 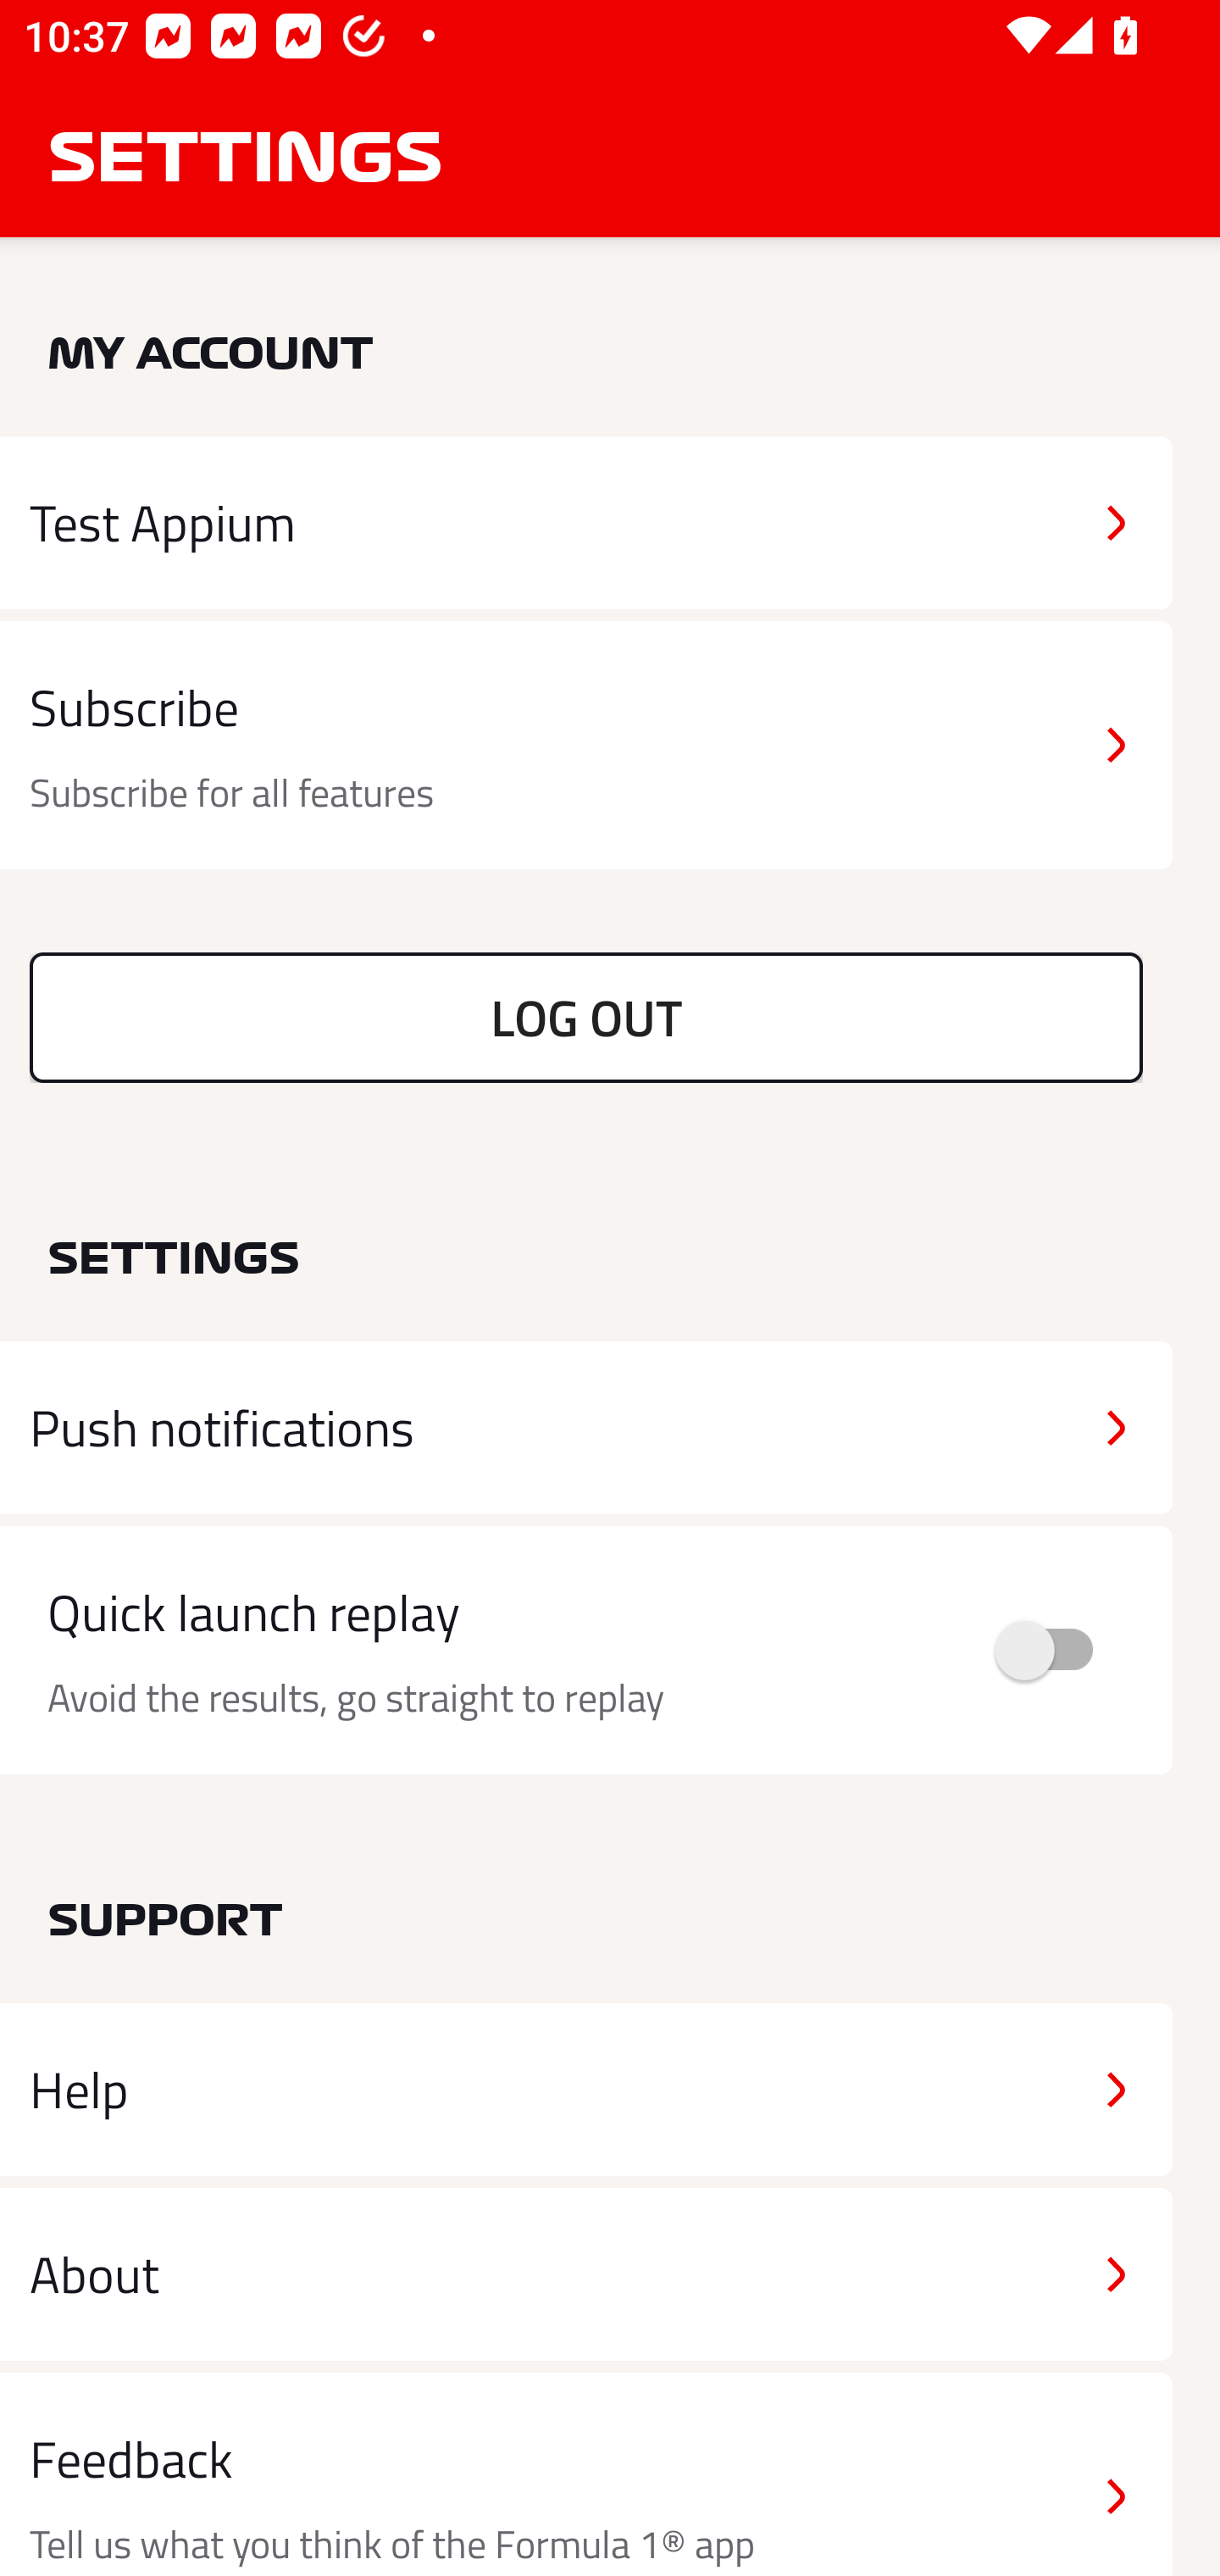 What do you see at coordinates (586, 1017) in the screenshot?
I see `LOG OUT` at bounding box center [586, 1017].